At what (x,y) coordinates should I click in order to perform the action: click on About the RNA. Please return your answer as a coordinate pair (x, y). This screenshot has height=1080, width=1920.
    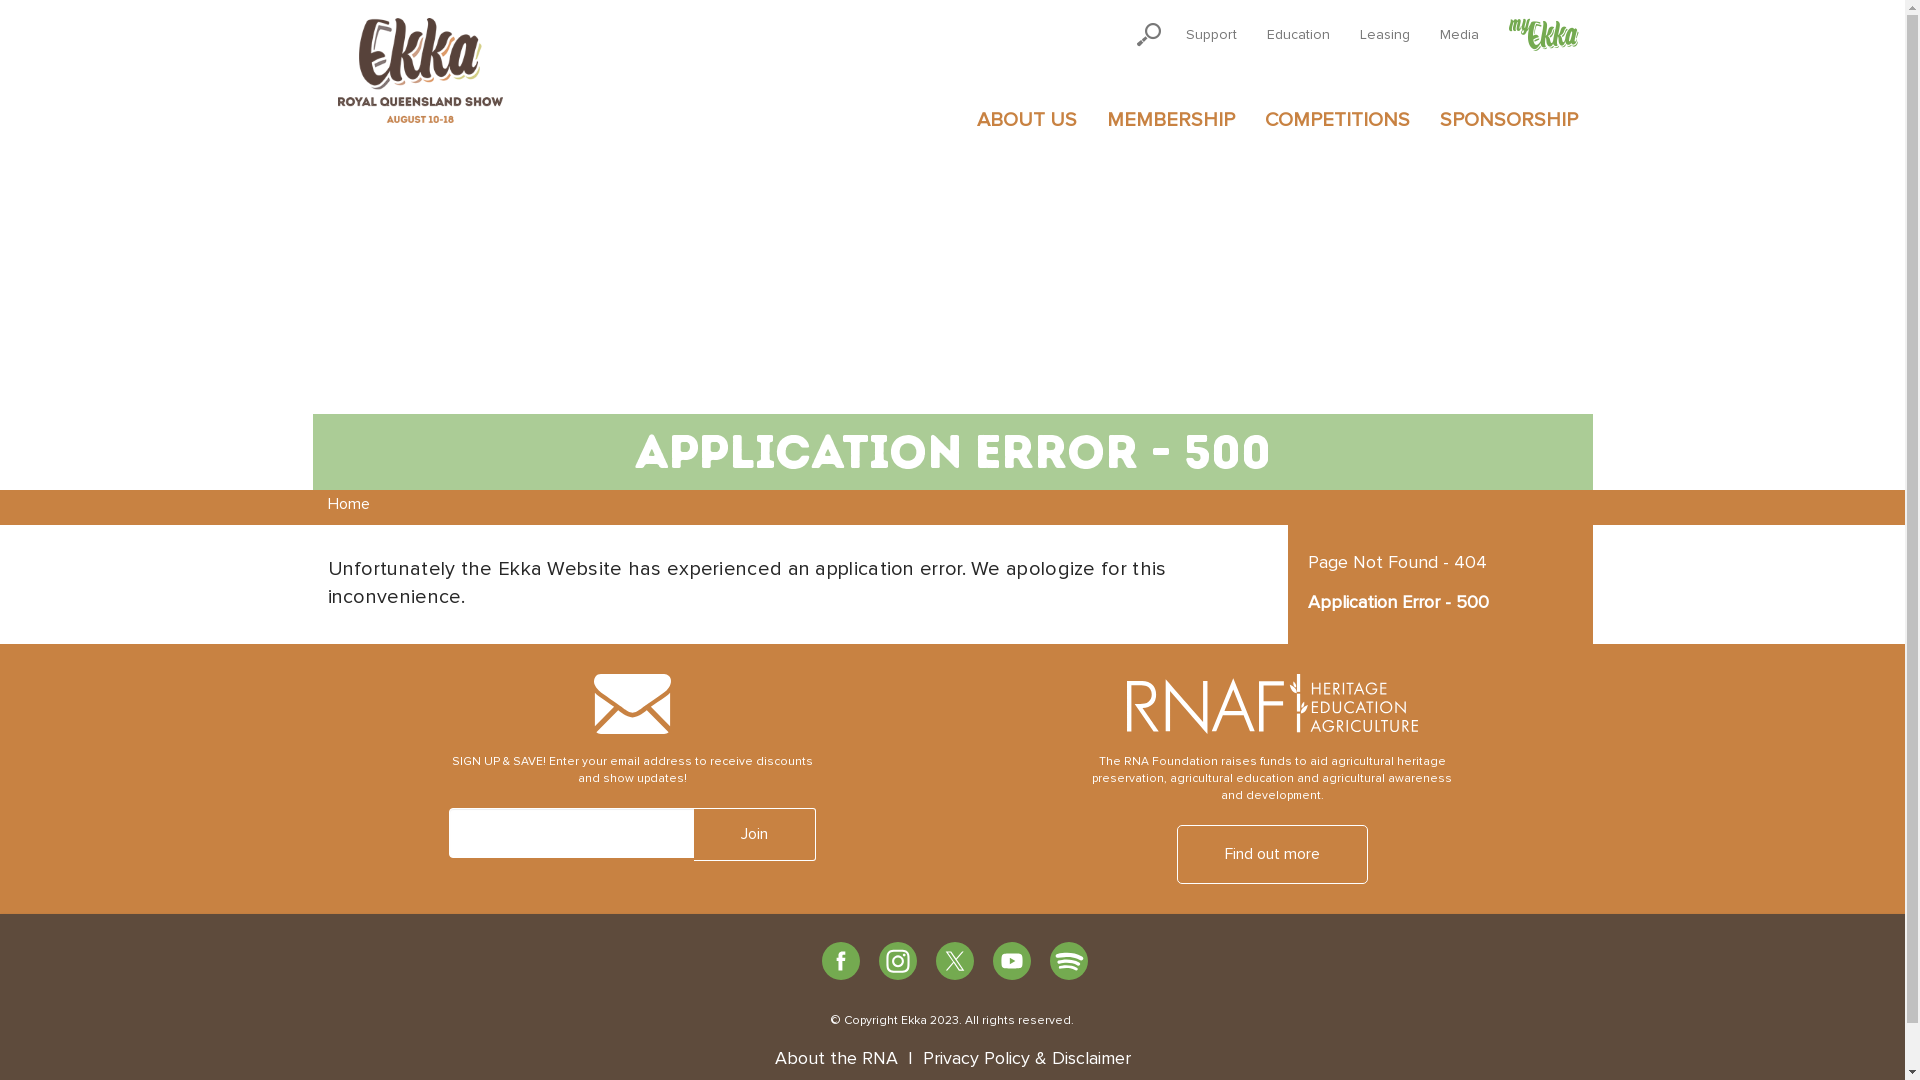
    Looking at the image, I should click on (836, 1059).